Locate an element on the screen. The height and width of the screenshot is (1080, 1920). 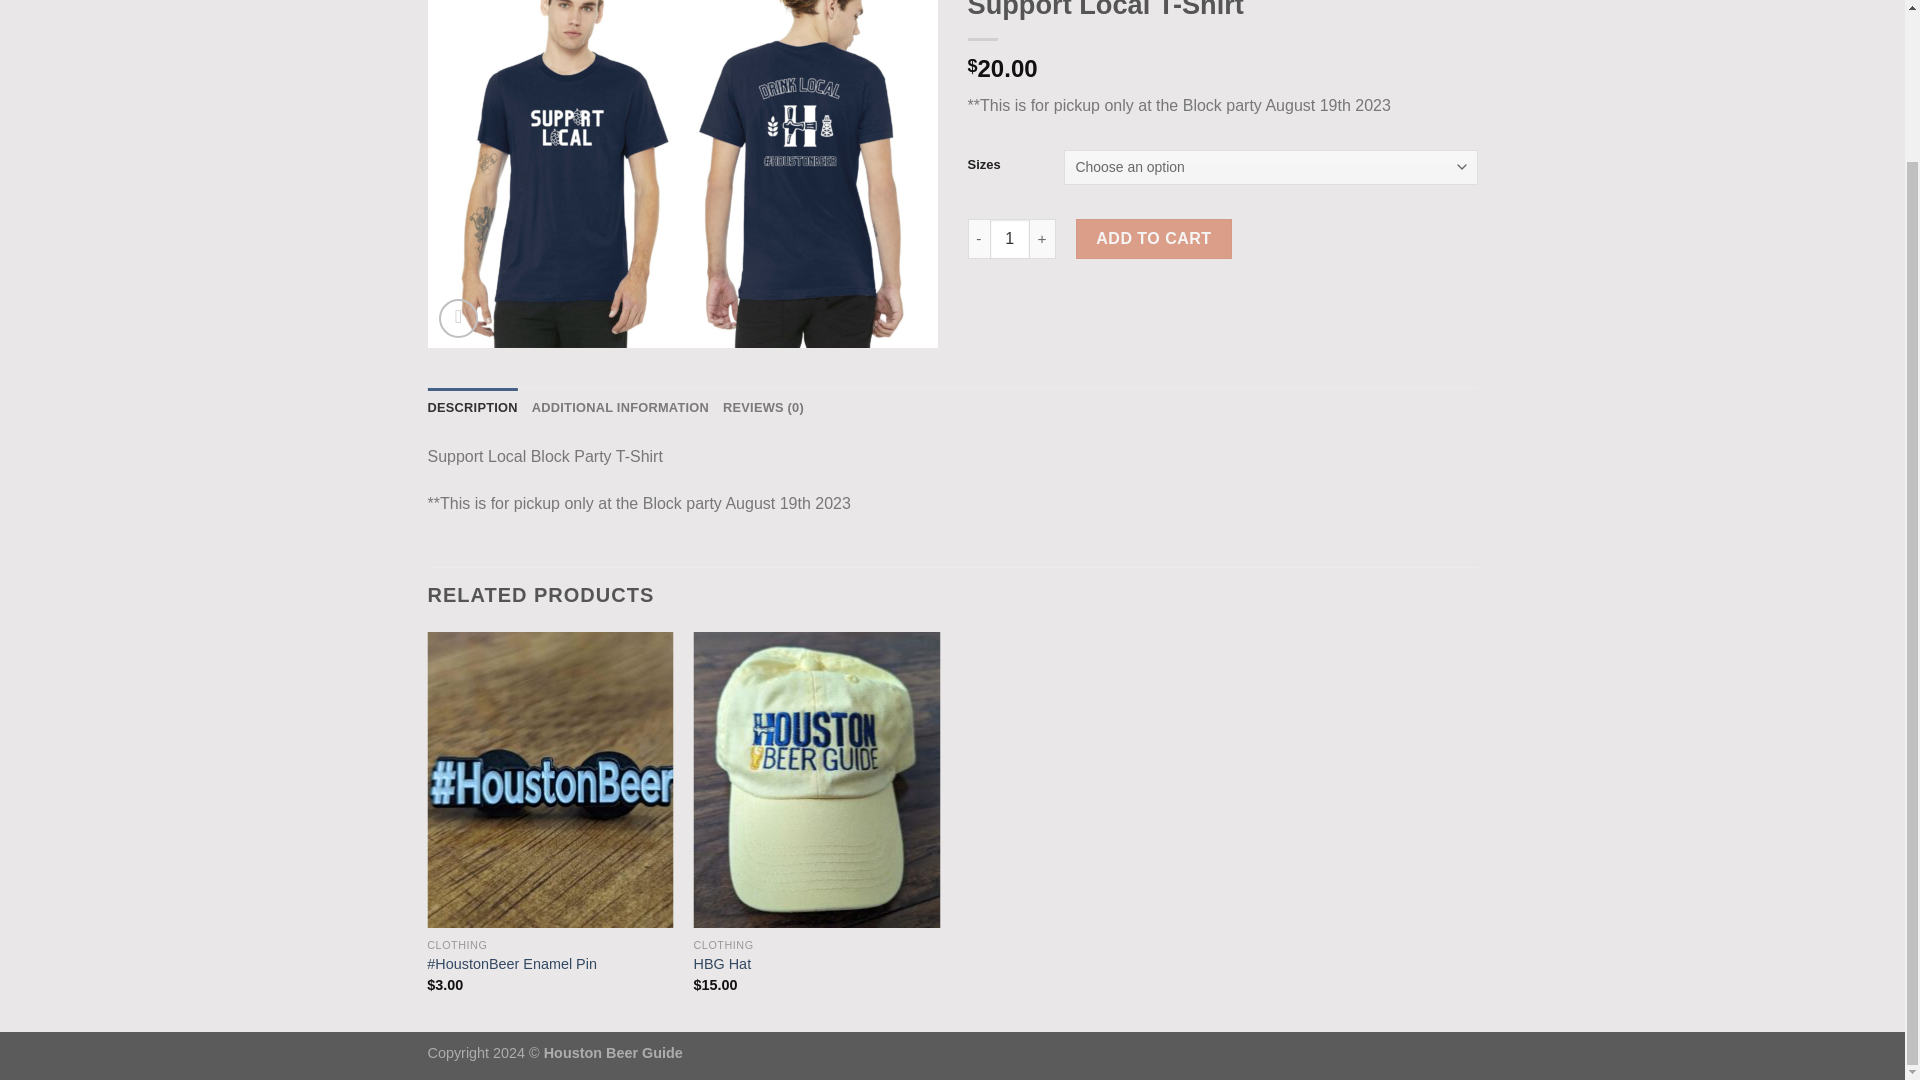
2022 Houston Beer Guide T-Shirt is located at coordinates (683, 174).